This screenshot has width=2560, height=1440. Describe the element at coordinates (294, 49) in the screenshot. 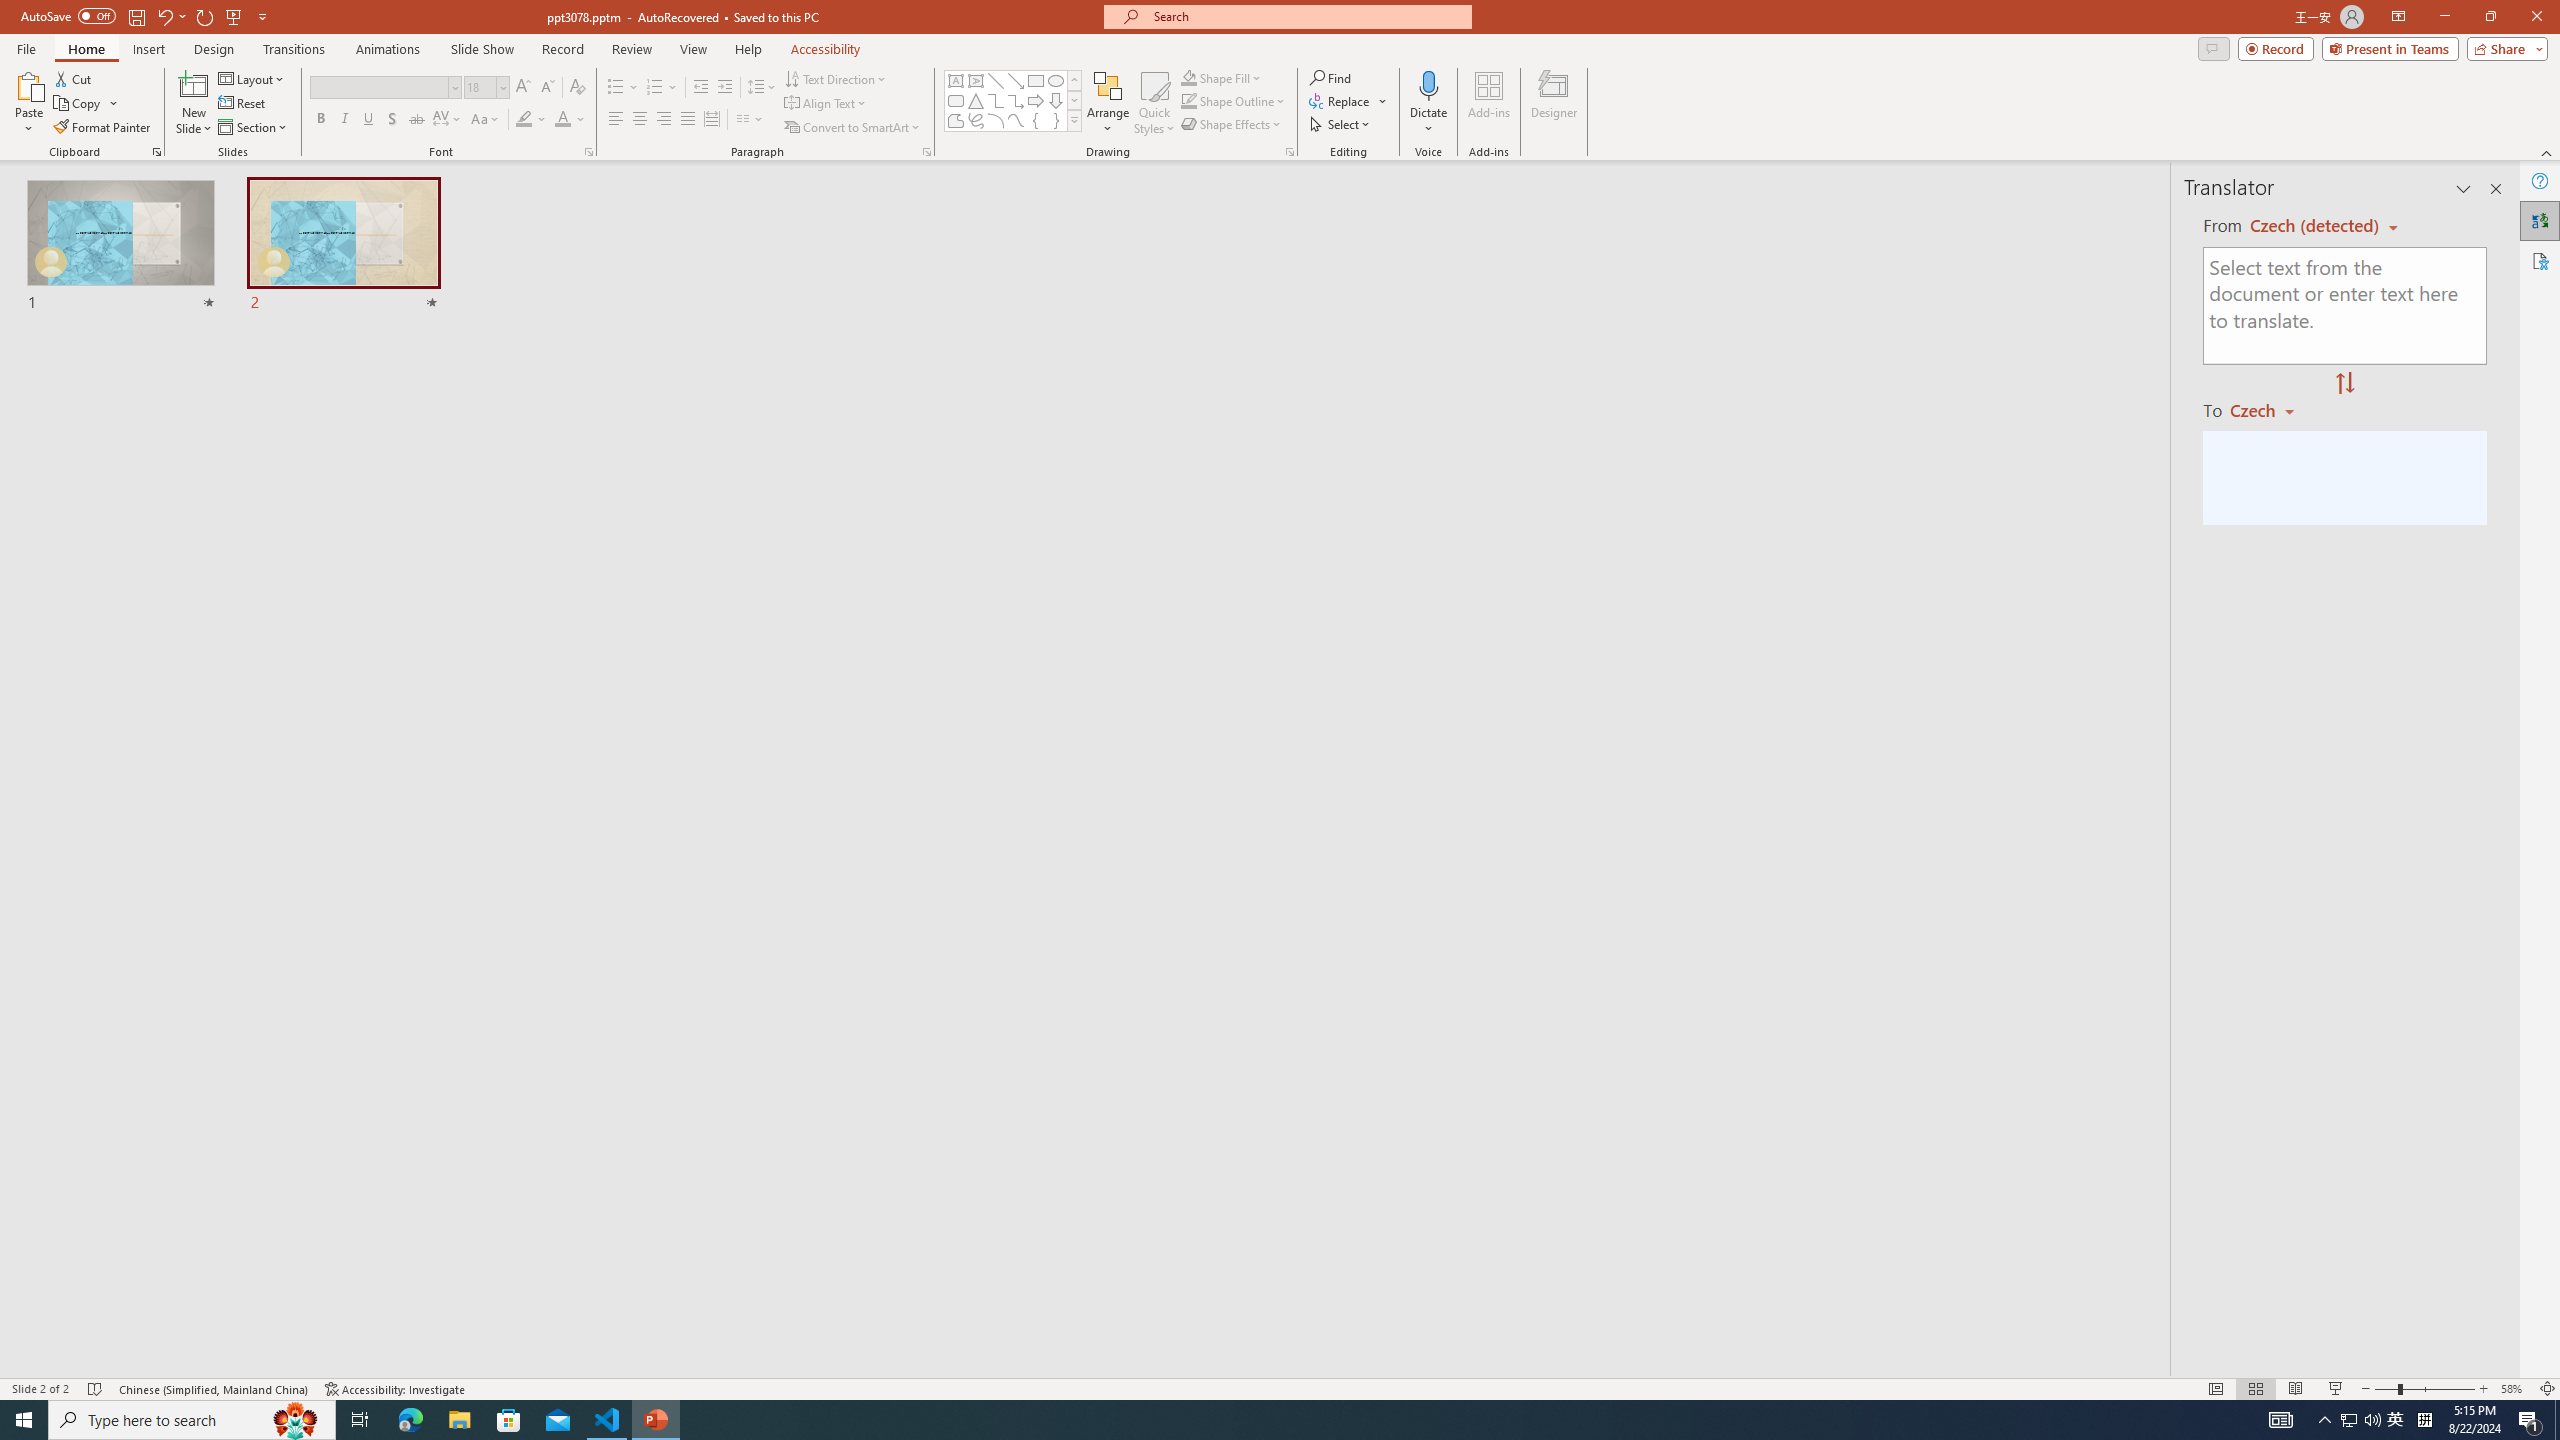

I see `Transitions` at that location.